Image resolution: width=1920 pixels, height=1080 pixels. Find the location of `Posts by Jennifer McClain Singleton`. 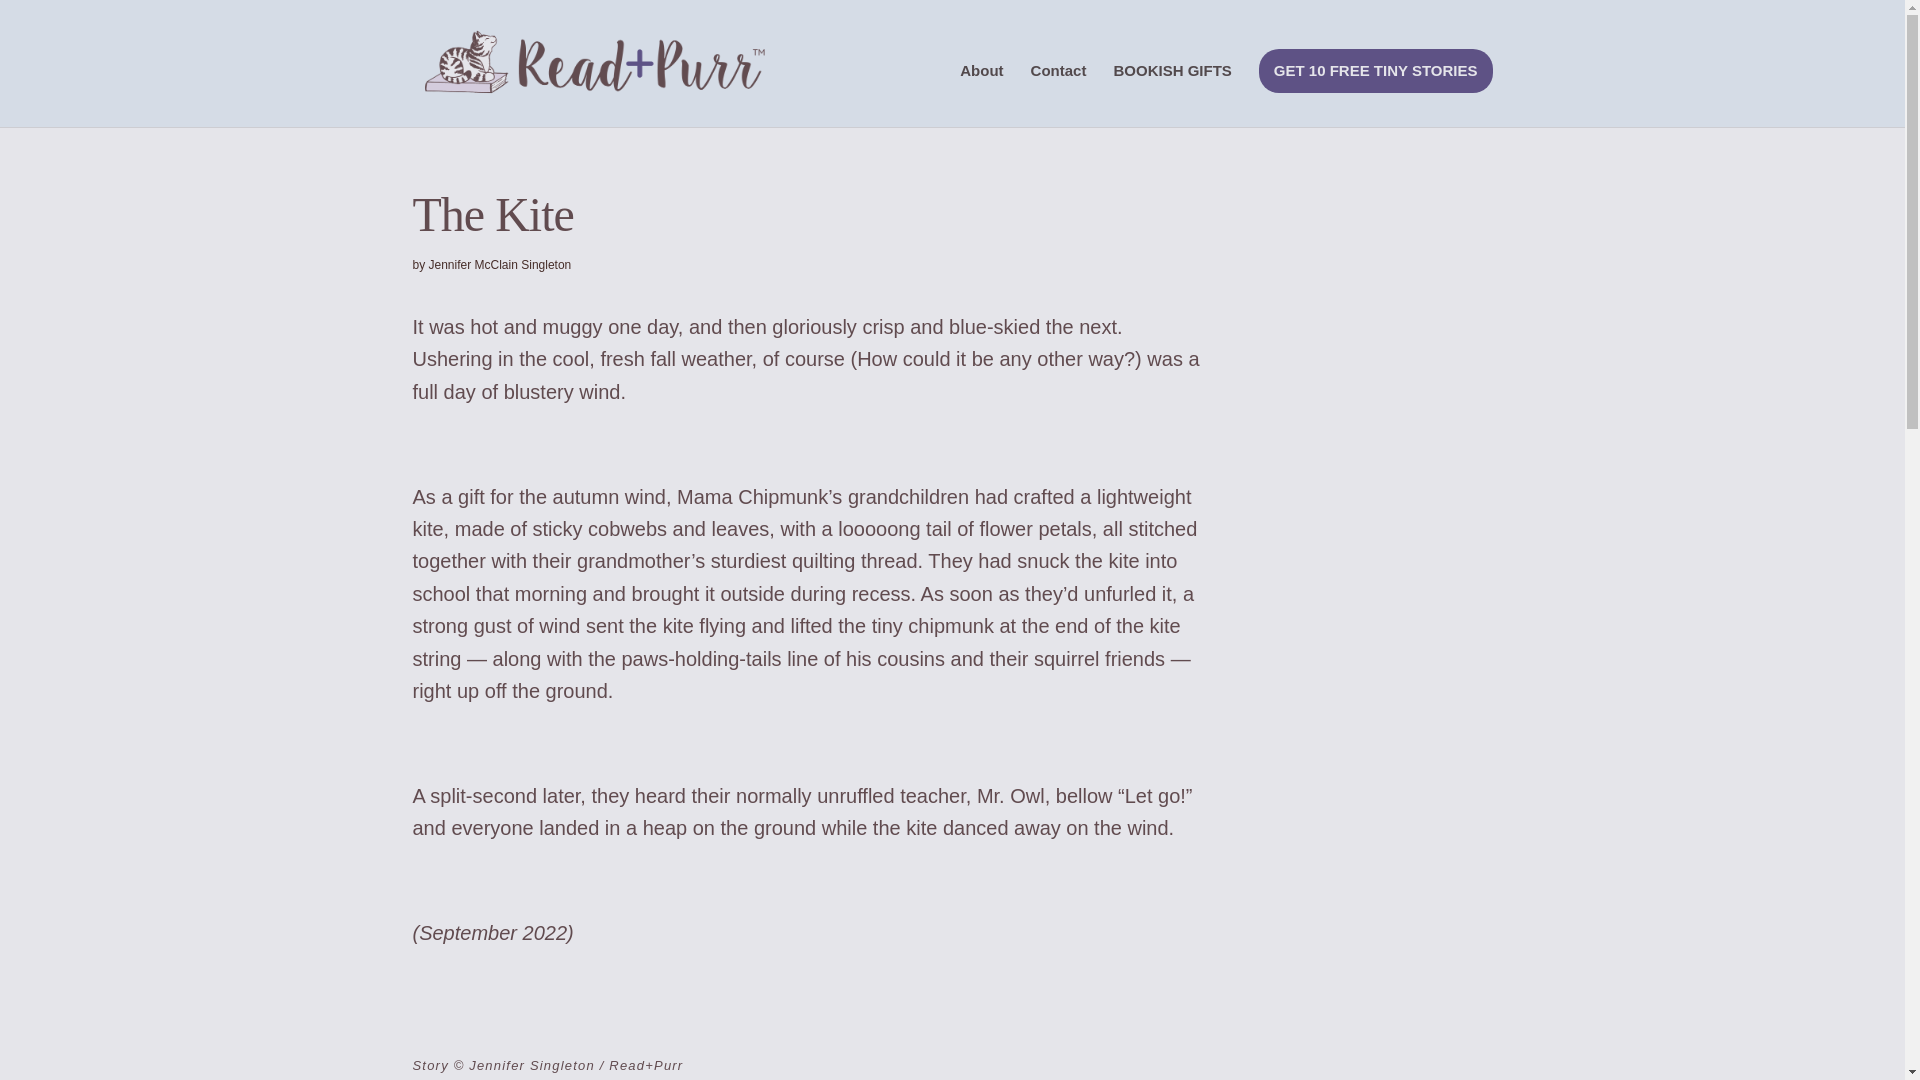

Posts by Jennifer McClain Singleton is located at coordinates (500, 265).